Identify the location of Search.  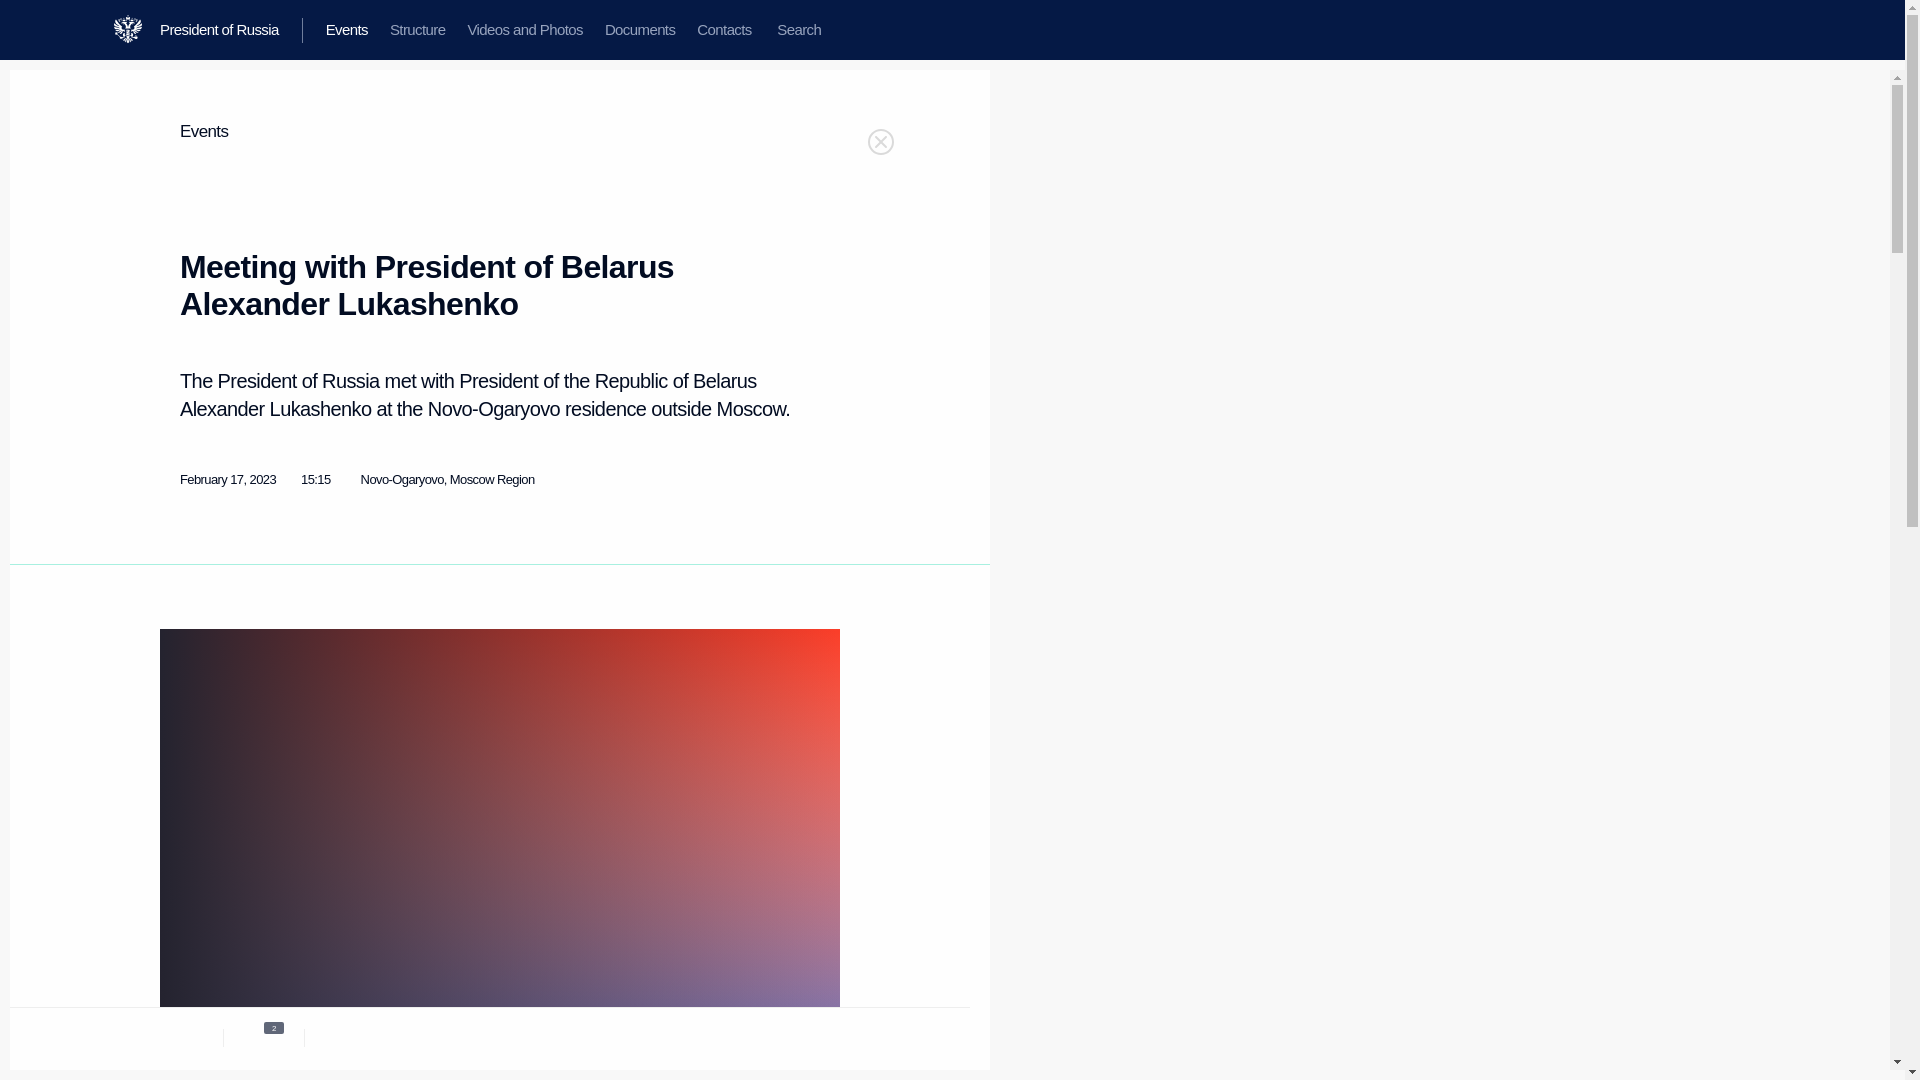
(798, 30).